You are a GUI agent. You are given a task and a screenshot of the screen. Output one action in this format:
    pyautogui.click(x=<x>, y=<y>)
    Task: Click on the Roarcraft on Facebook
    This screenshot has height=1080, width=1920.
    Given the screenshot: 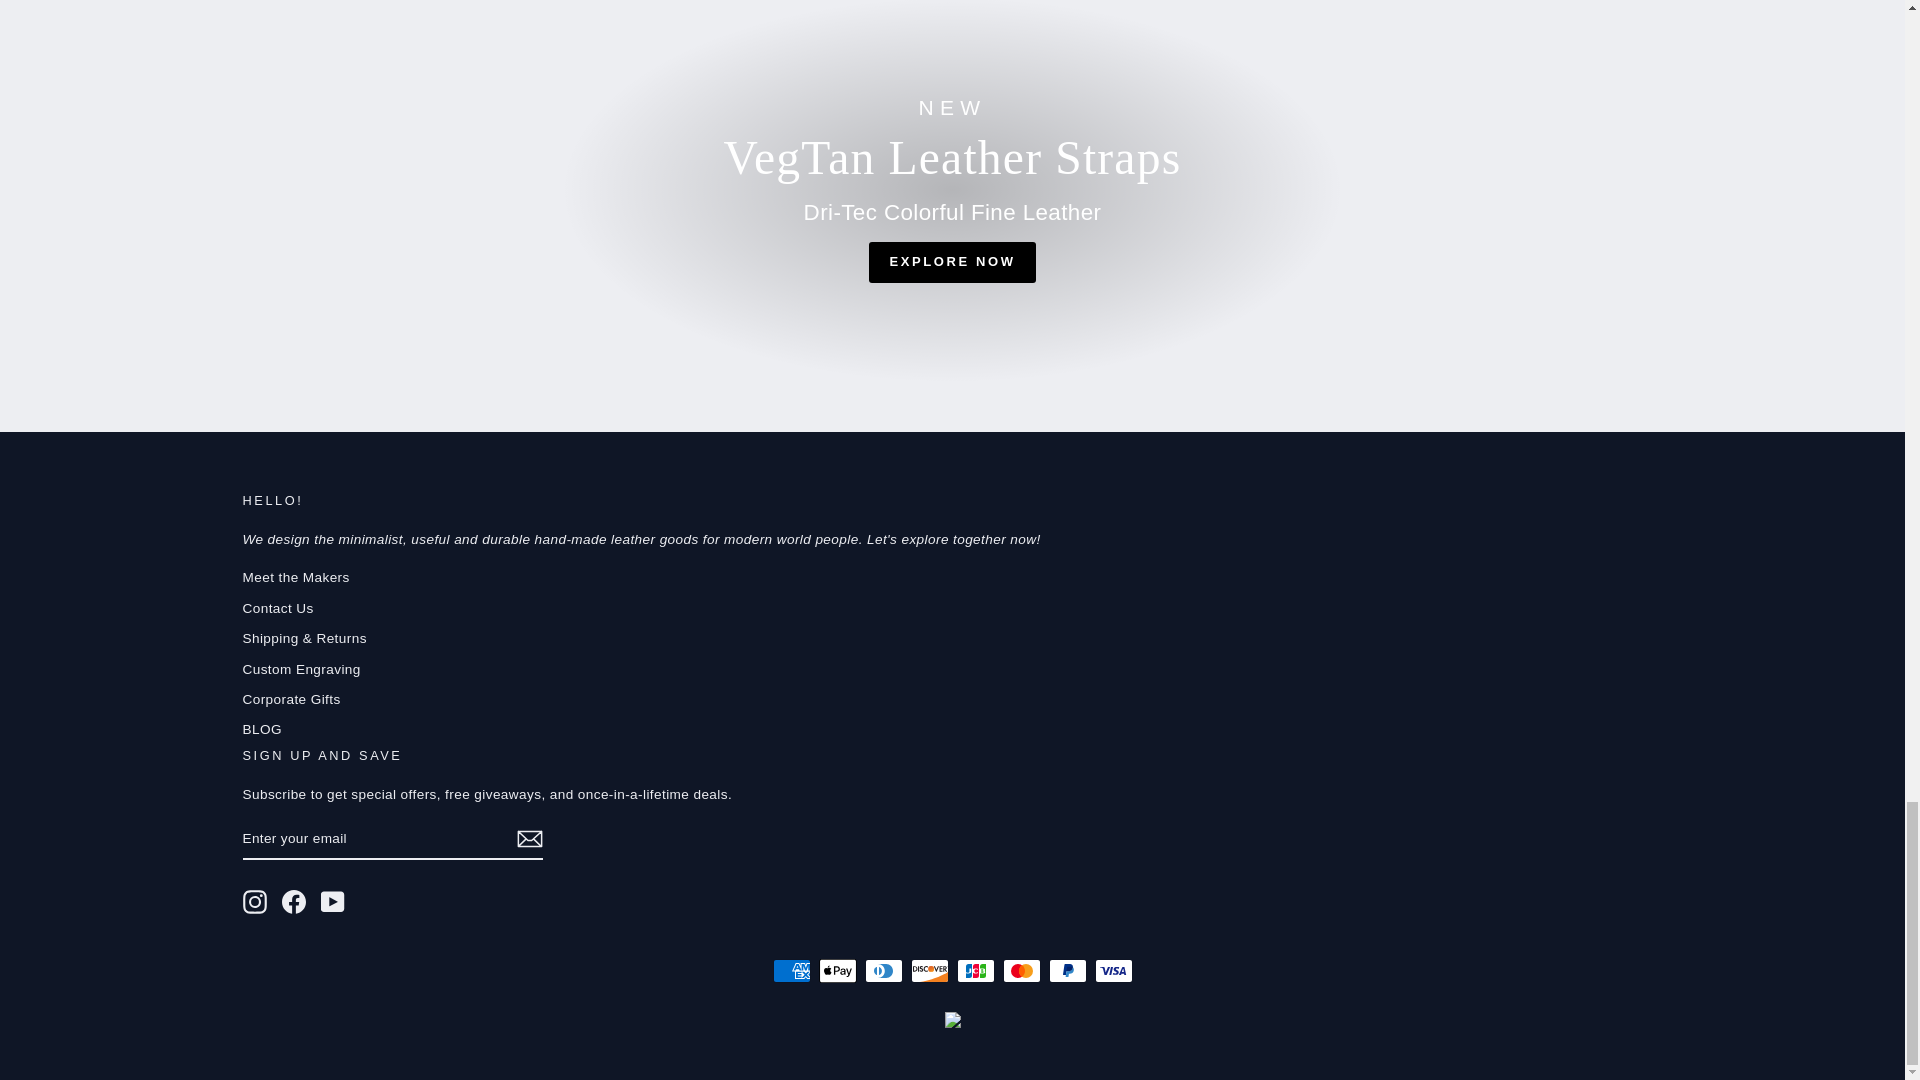 What is the action you would take?
    pyautogui.click(x=294, y=901)
    